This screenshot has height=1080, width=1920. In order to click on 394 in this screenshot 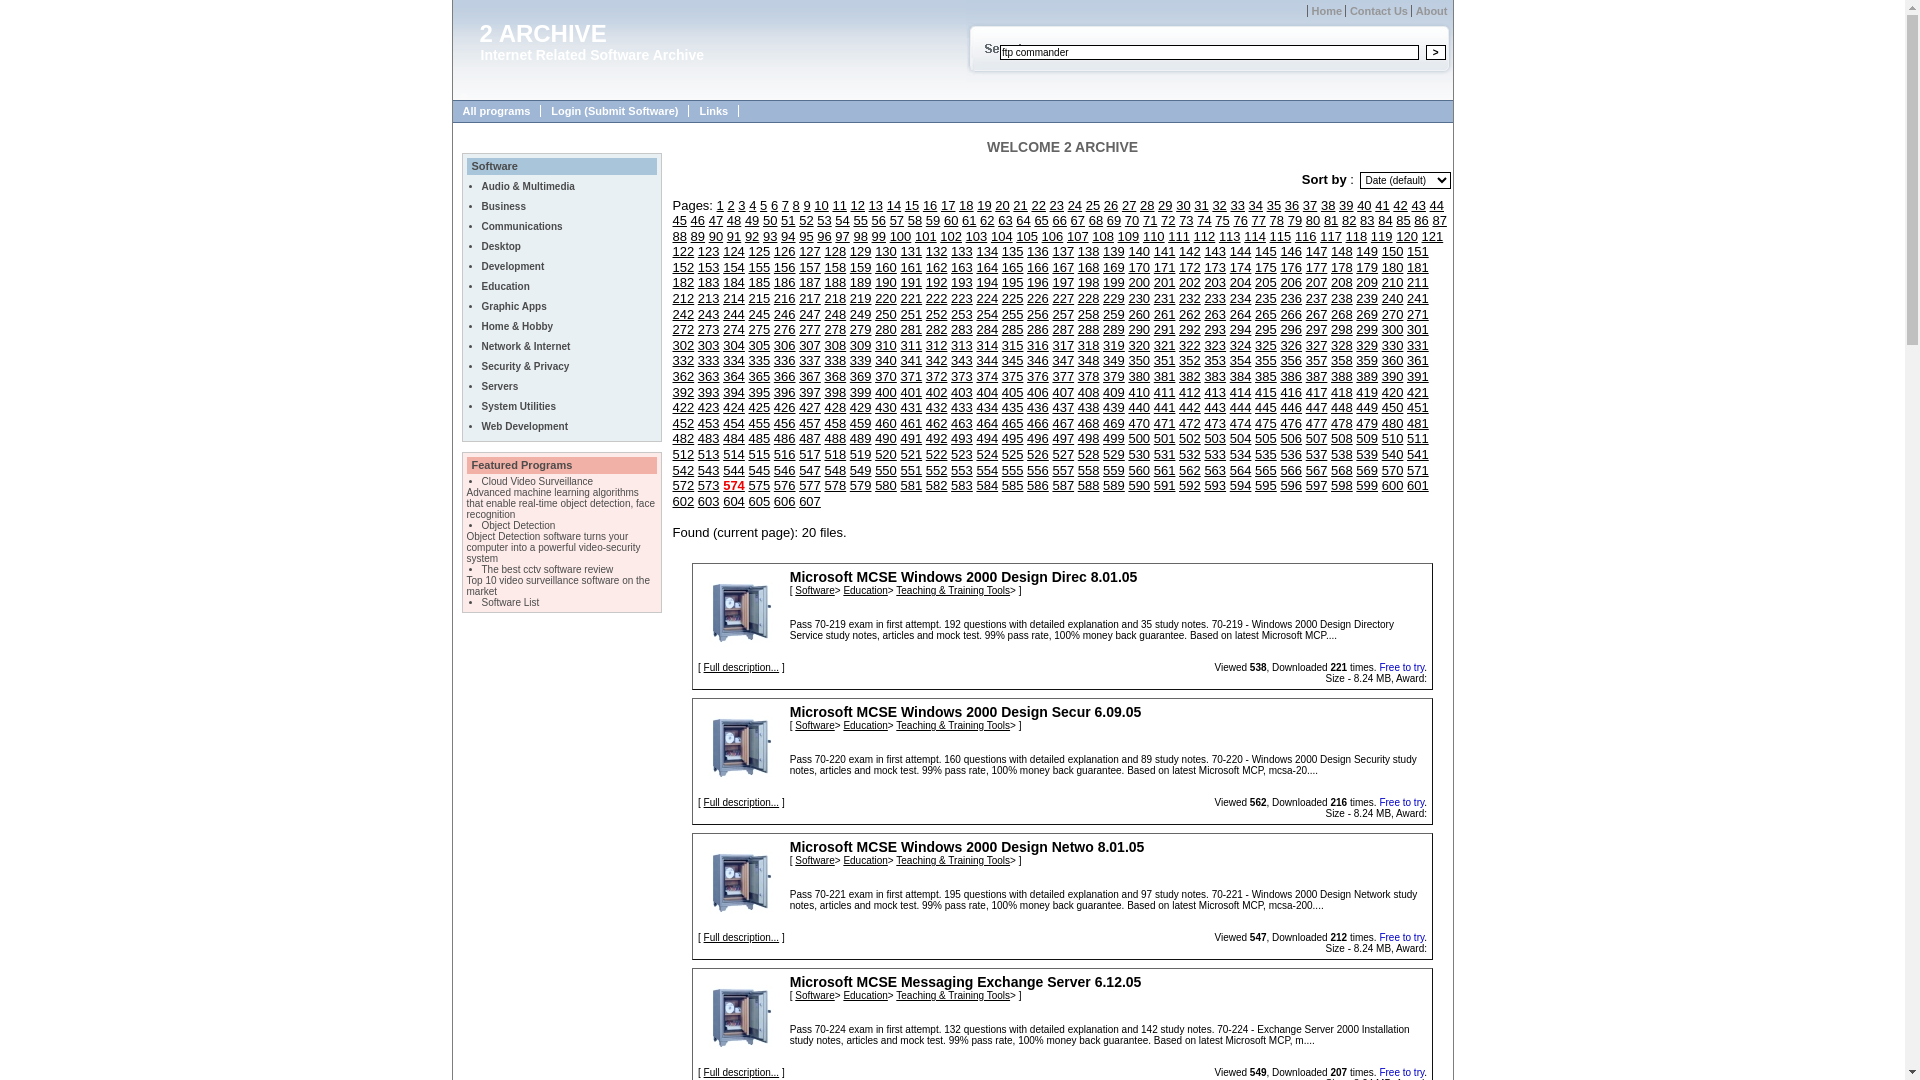, I will do `click(734, 392)`.